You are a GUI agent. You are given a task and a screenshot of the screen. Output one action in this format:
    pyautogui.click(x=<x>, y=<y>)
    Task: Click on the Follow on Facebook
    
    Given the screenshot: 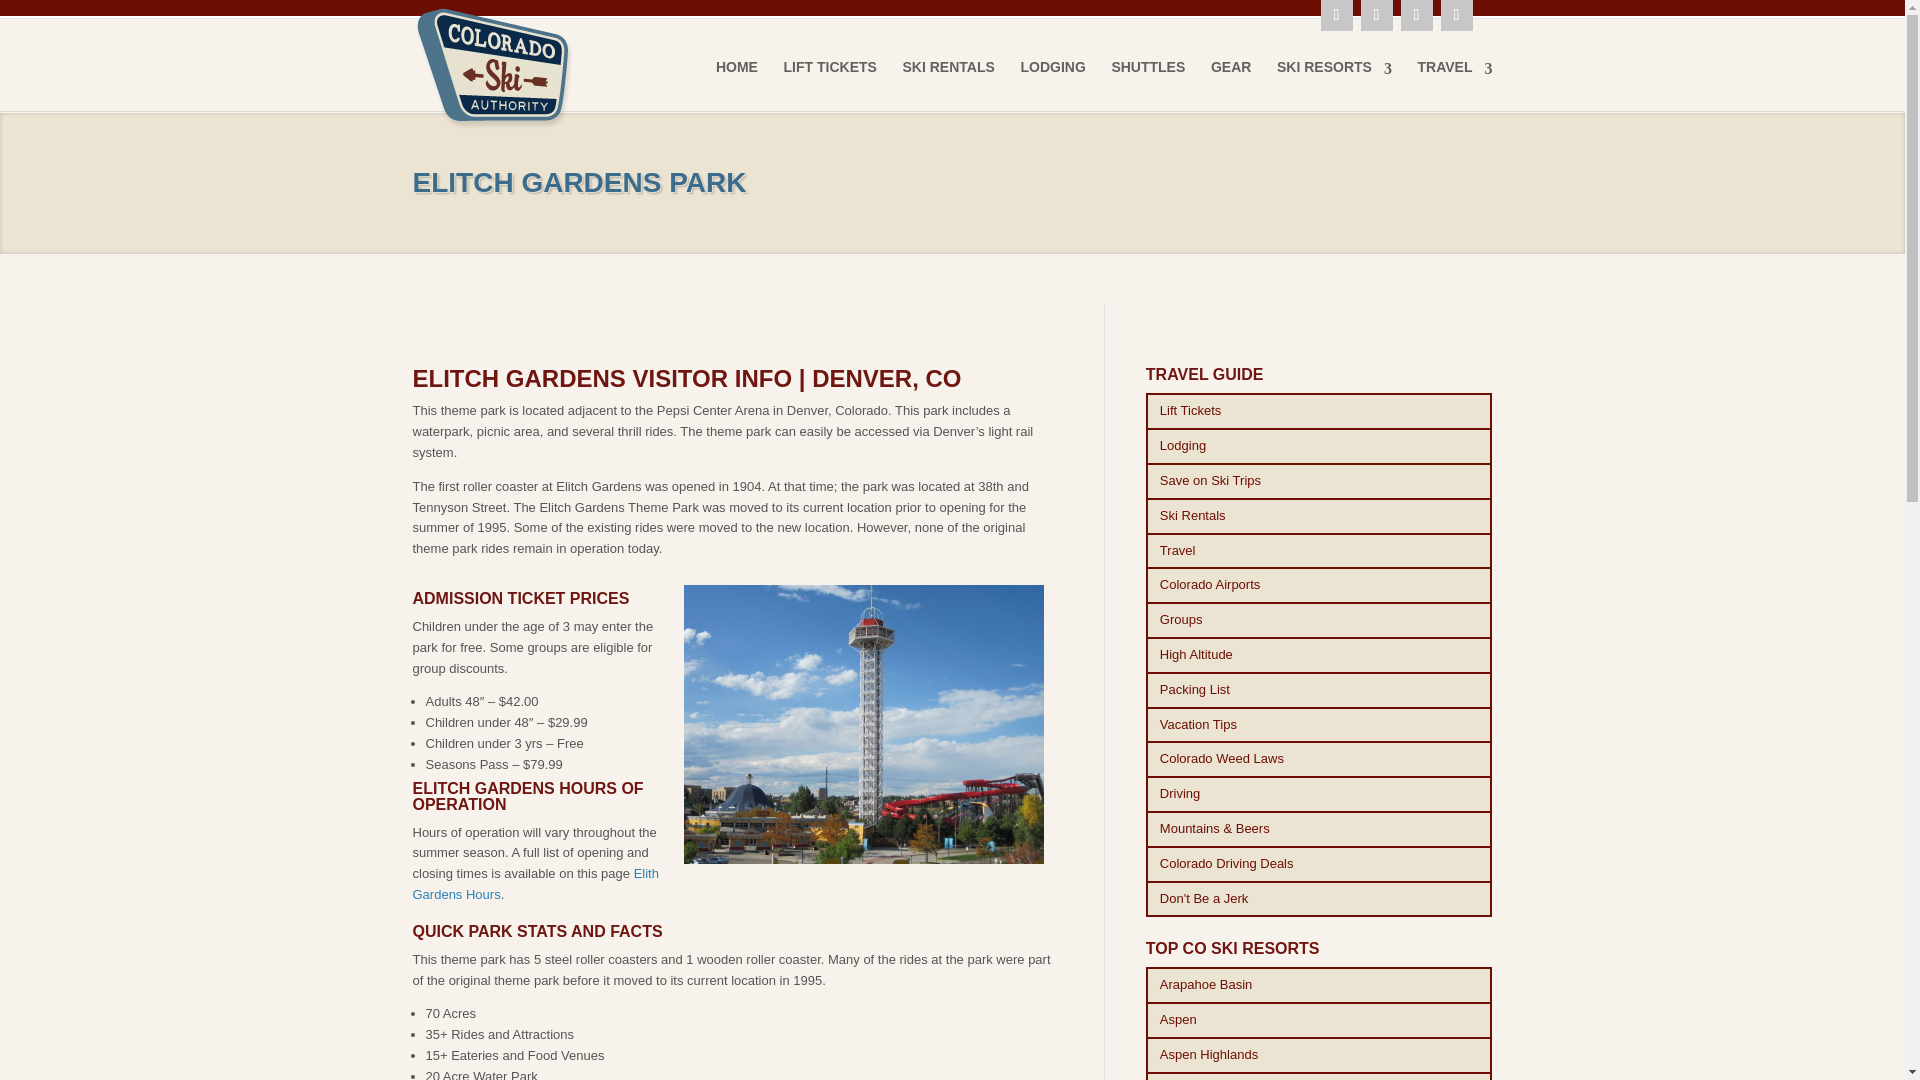 What is the action you would take?
    pyautogui.click(x=1376, y=16)
    